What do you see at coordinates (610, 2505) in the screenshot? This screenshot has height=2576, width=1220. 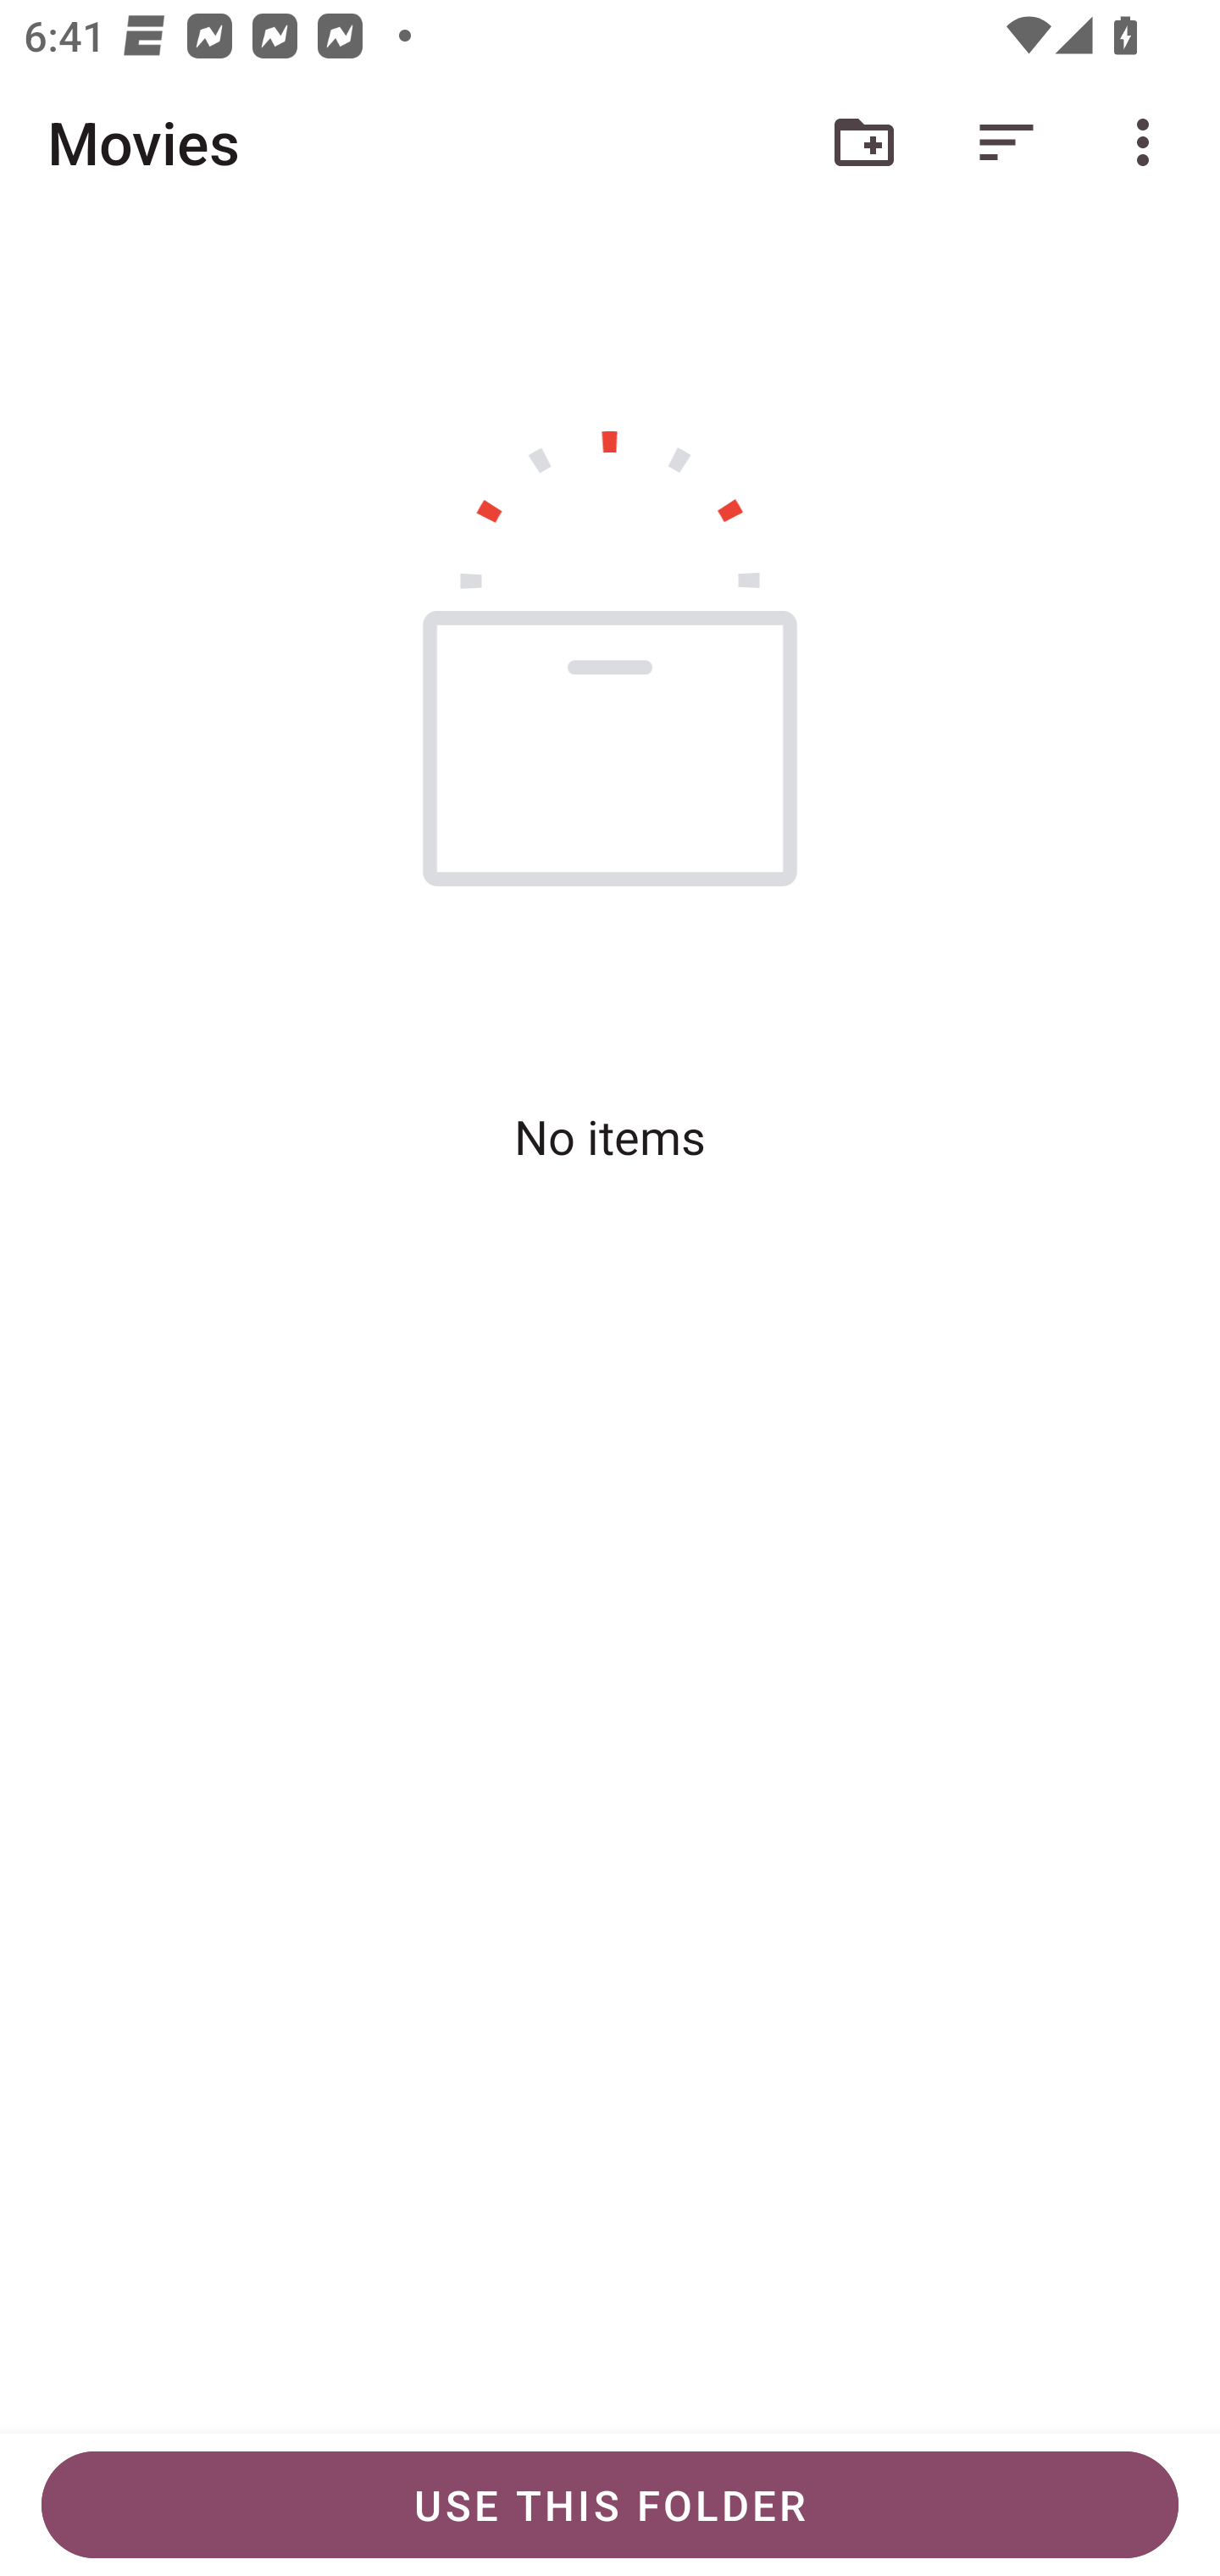 I see `USE THIS FOLDER` at bounding box center [610, 2505].